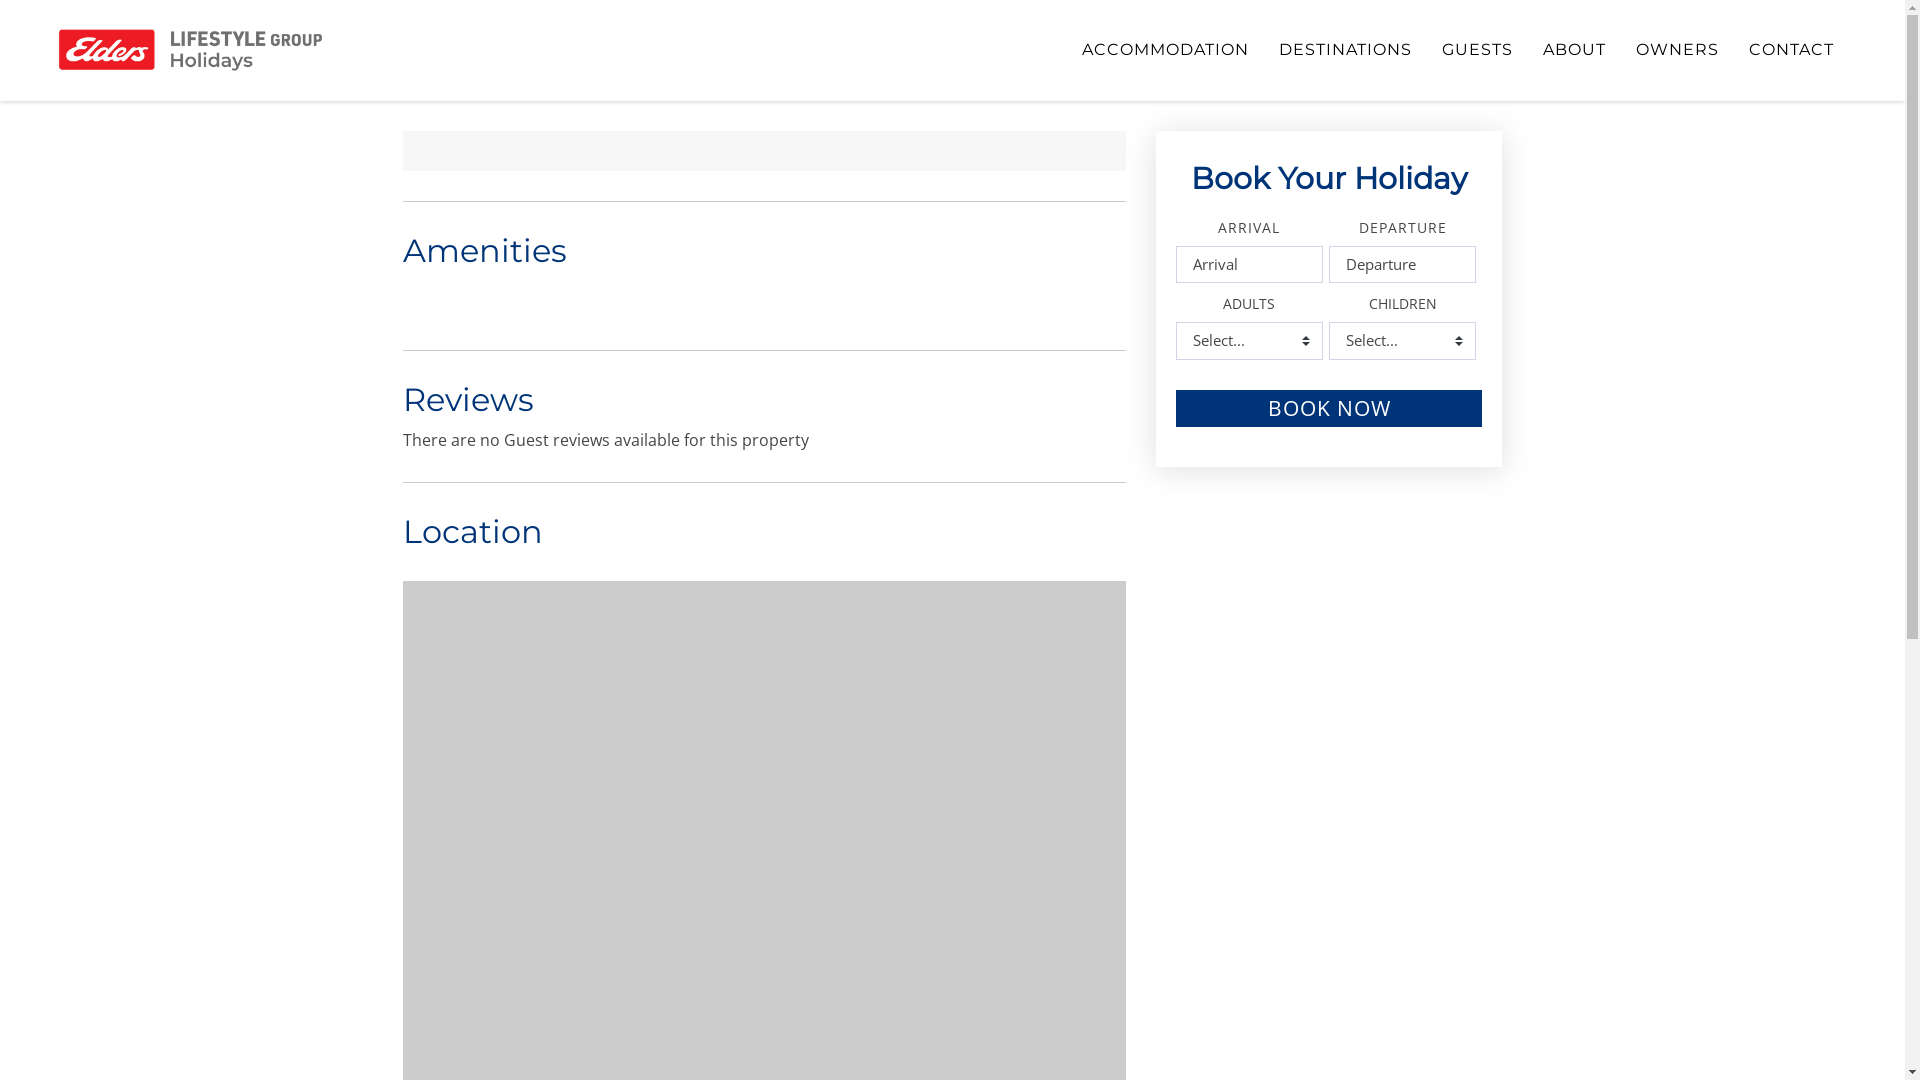  What do you see at coordinates (1346, 50) in the screenshot?
I see `DESTINATIONS` at bounding box center [1346, 50].